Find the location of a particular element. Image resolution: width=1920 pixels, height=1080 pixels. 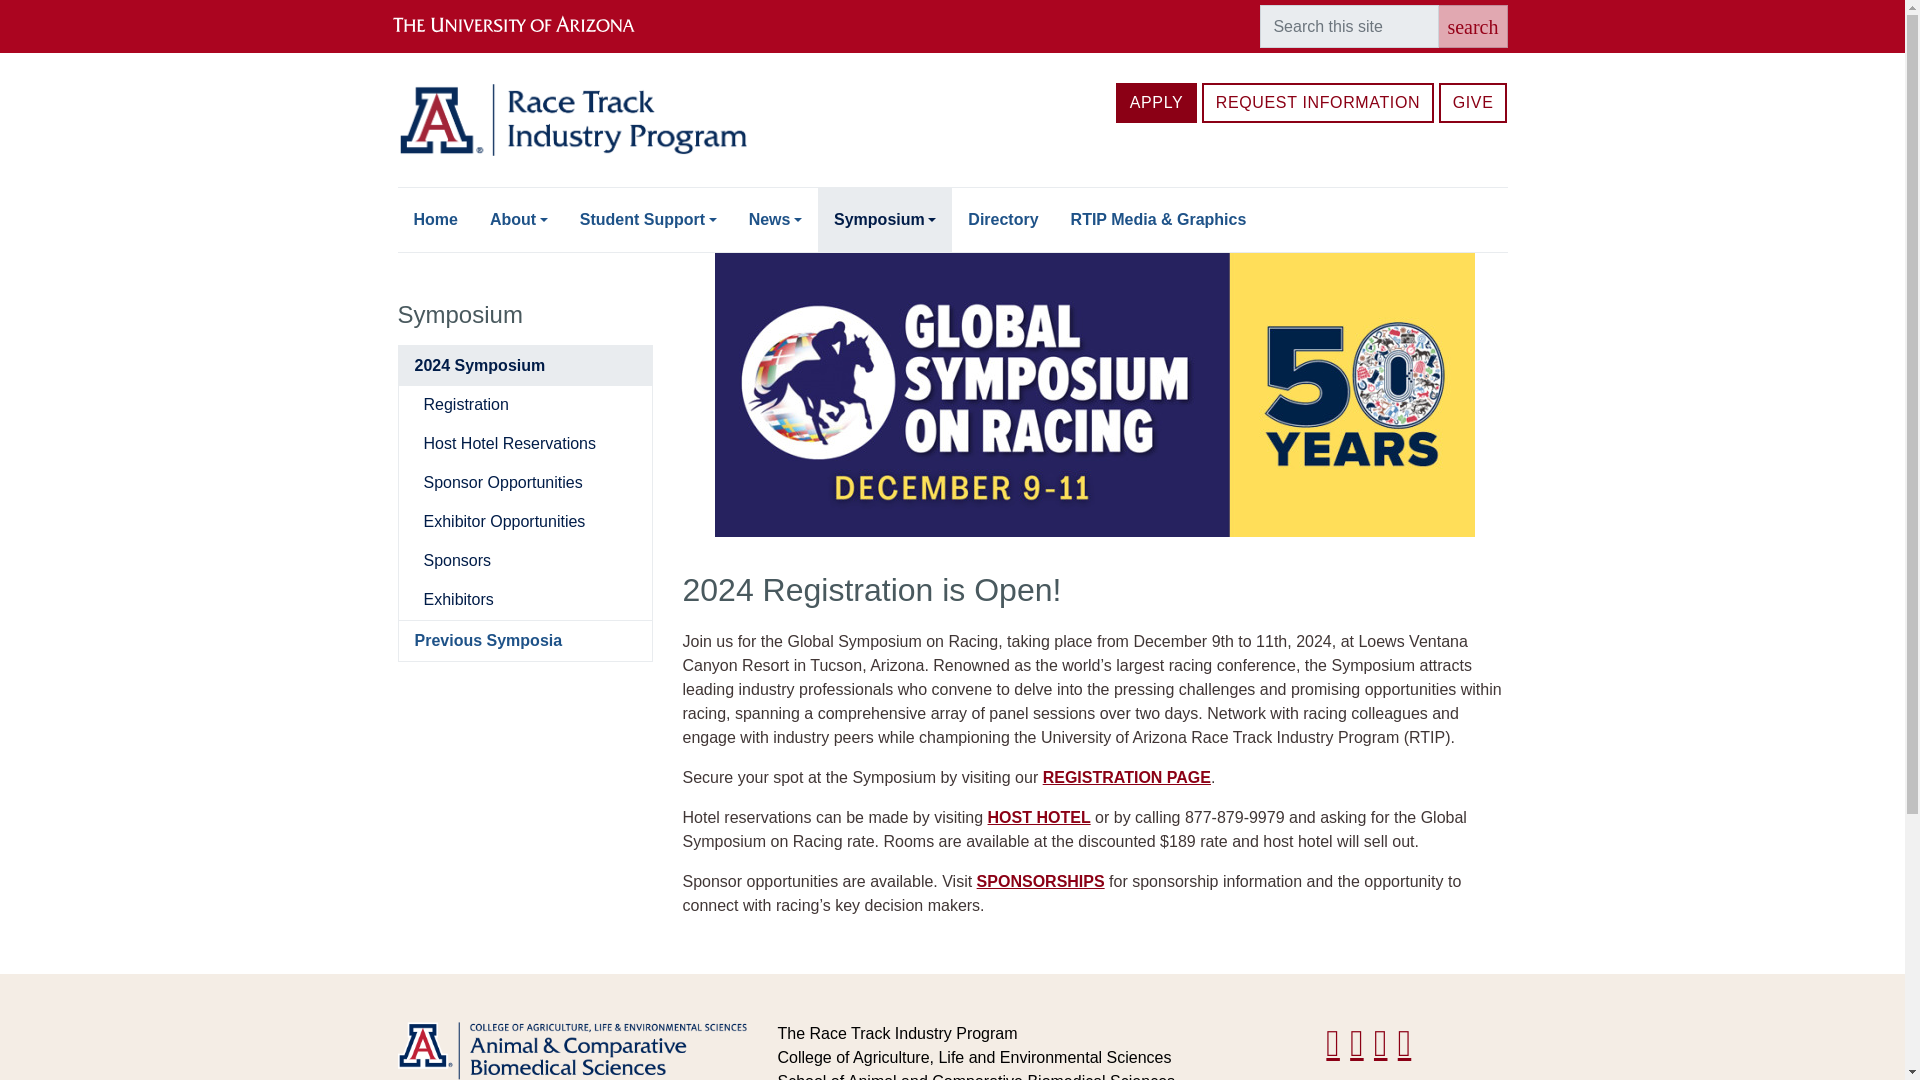

About is located at coordinates (519, 219).